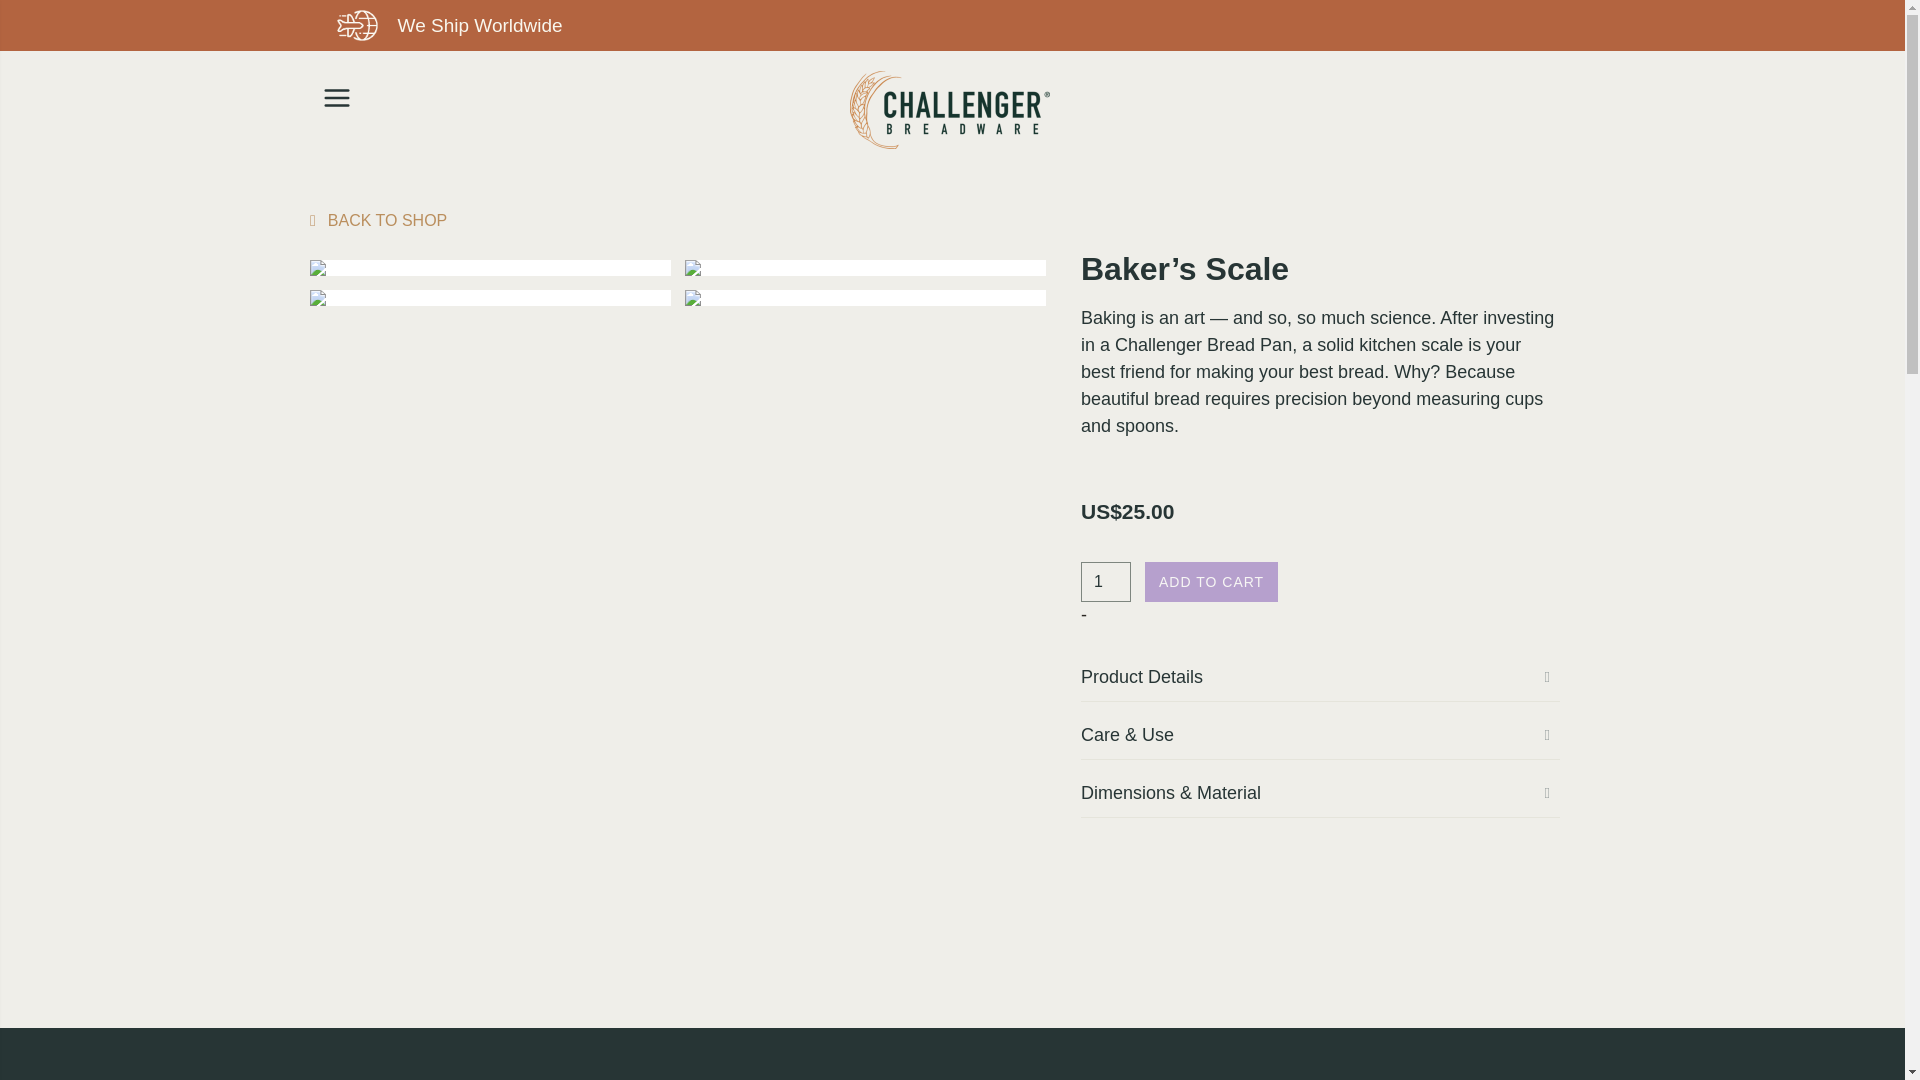 Image resolution: width=1920 pixels, height=1080 pixels. What do you see at coordinates (490, 268) in the screenshot?
I see `Bakers-Scale-Top-1` at bounding box center [490, 268].